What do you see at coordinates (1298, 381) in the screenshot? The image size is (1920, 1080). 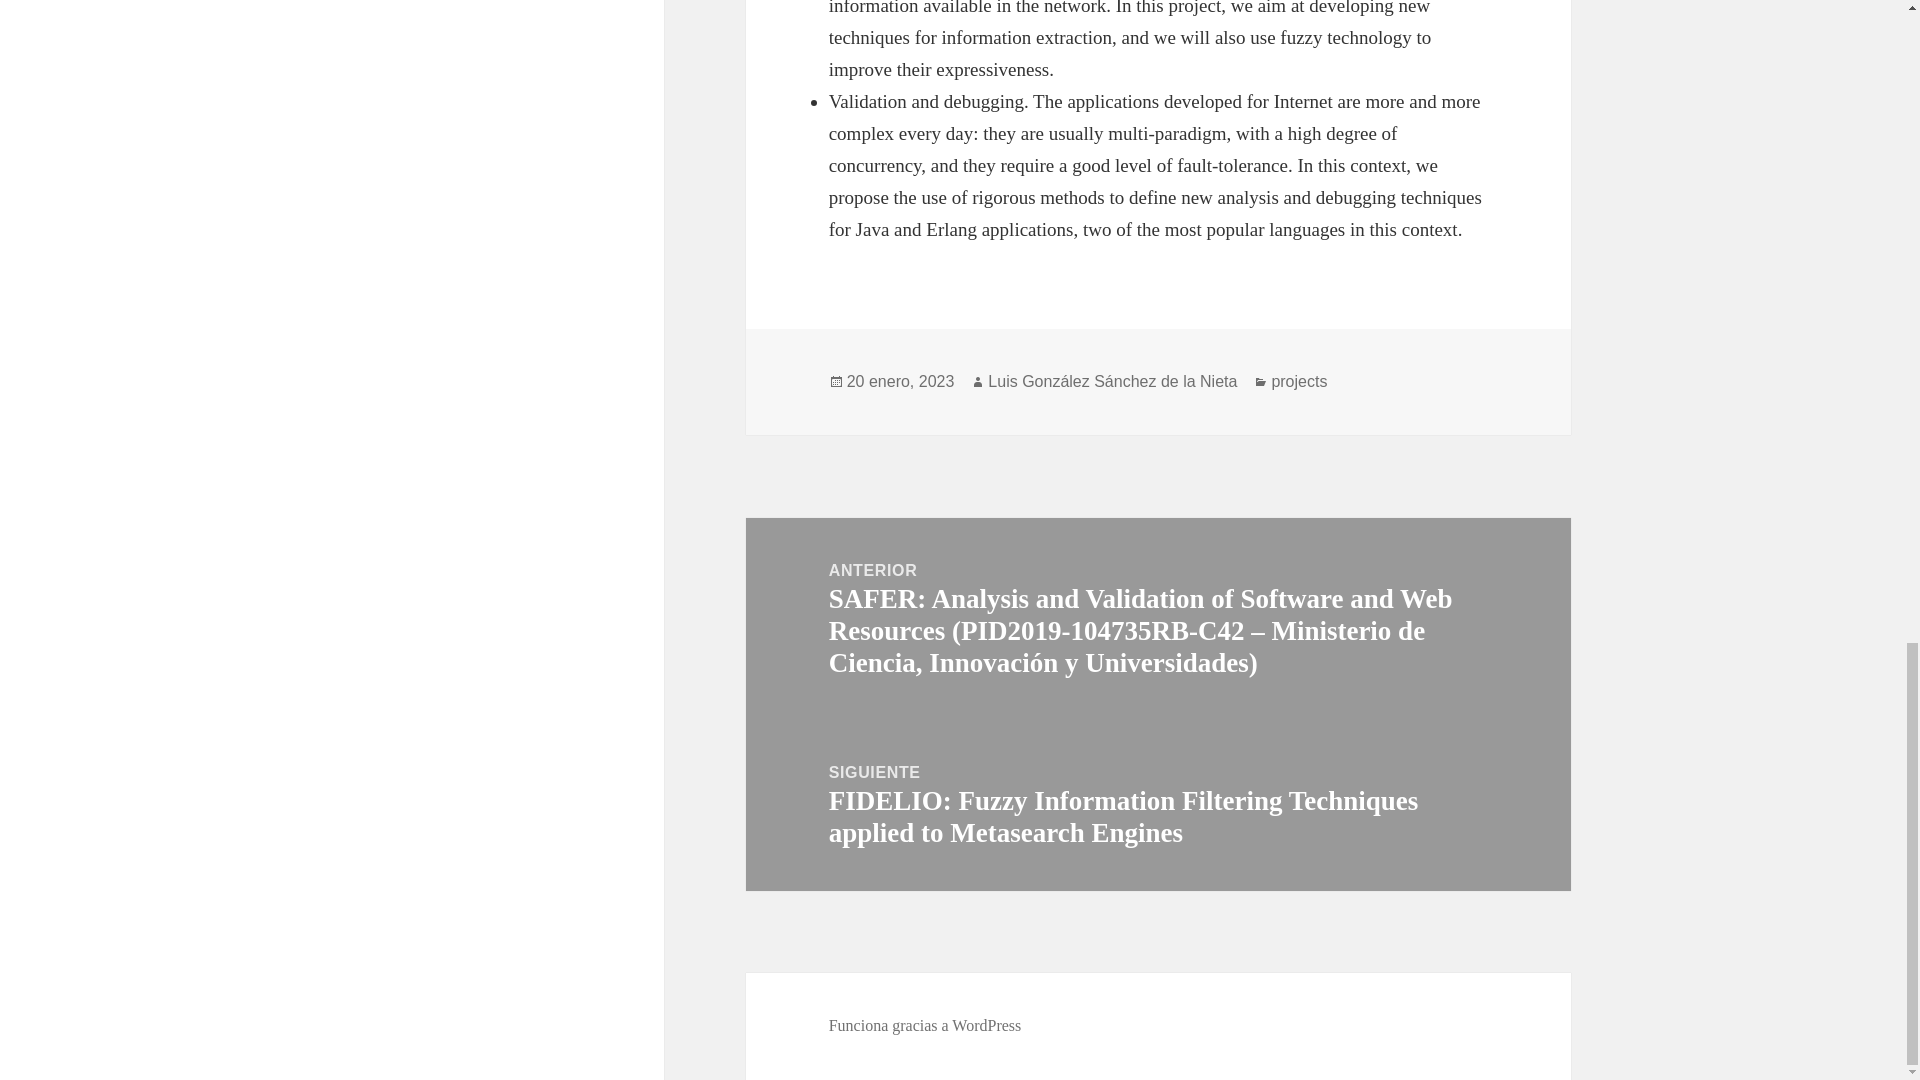 I see `projects` at bounding box center [1298, 381].